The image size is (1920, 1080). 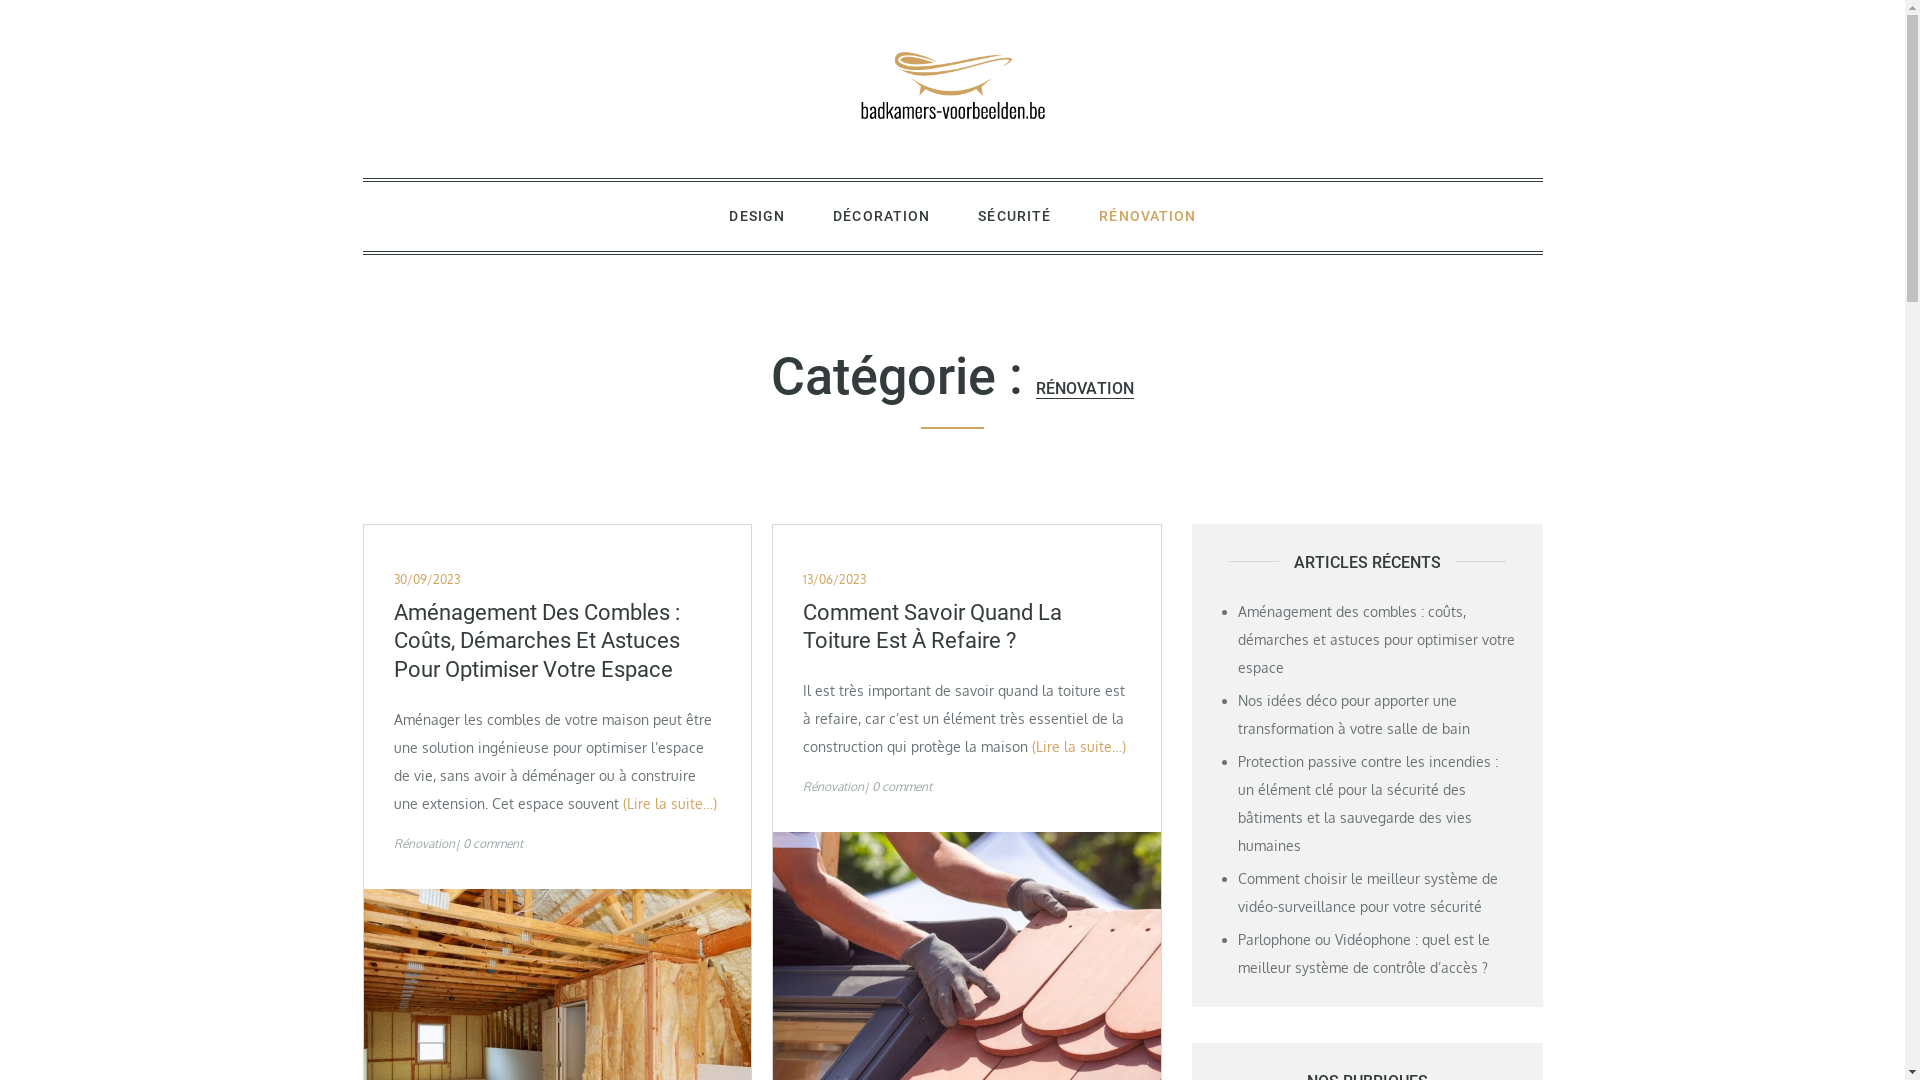 What do you see at coordinates (834, 580) in the screenshot?
I see `13/06/2023` at bounding box center [834, 580].